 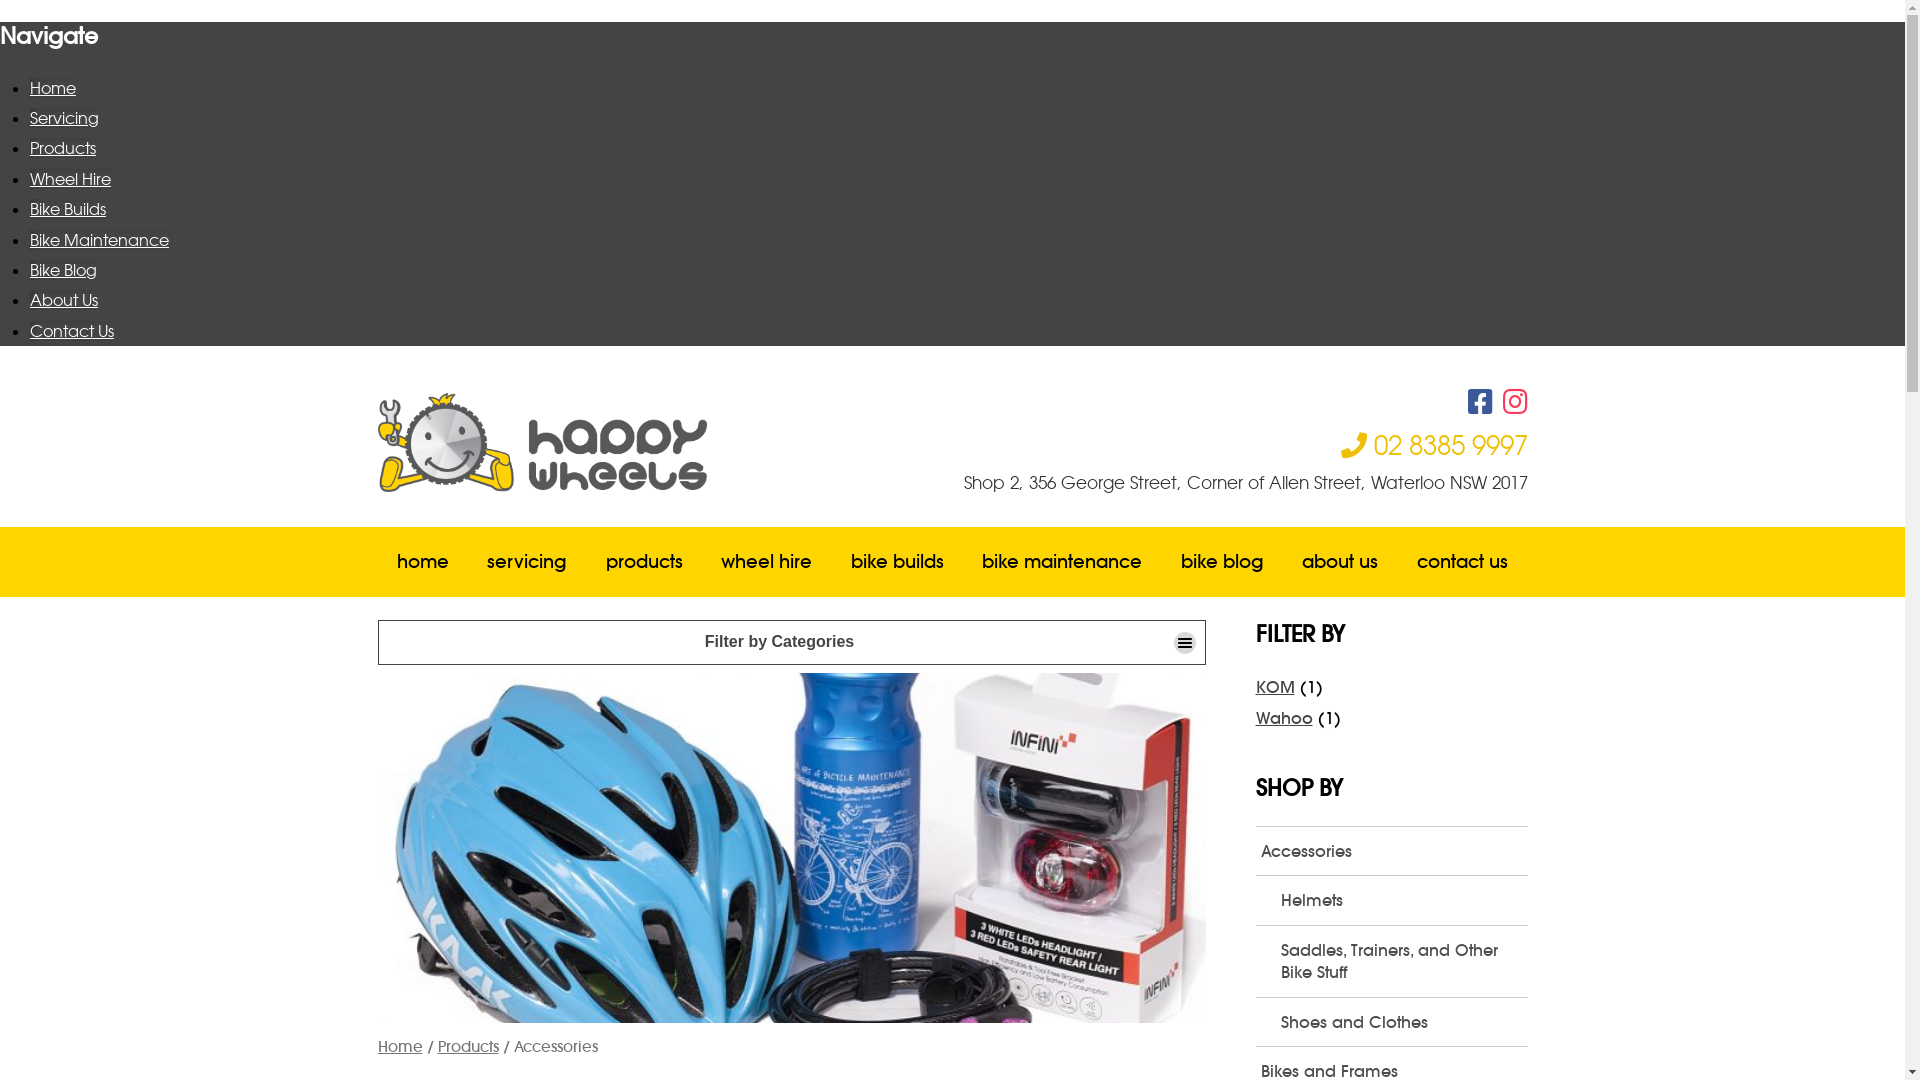 What do you see at coordinates (424, 562) in the screenshot?
I see `home` at bounding box center [424, 562].